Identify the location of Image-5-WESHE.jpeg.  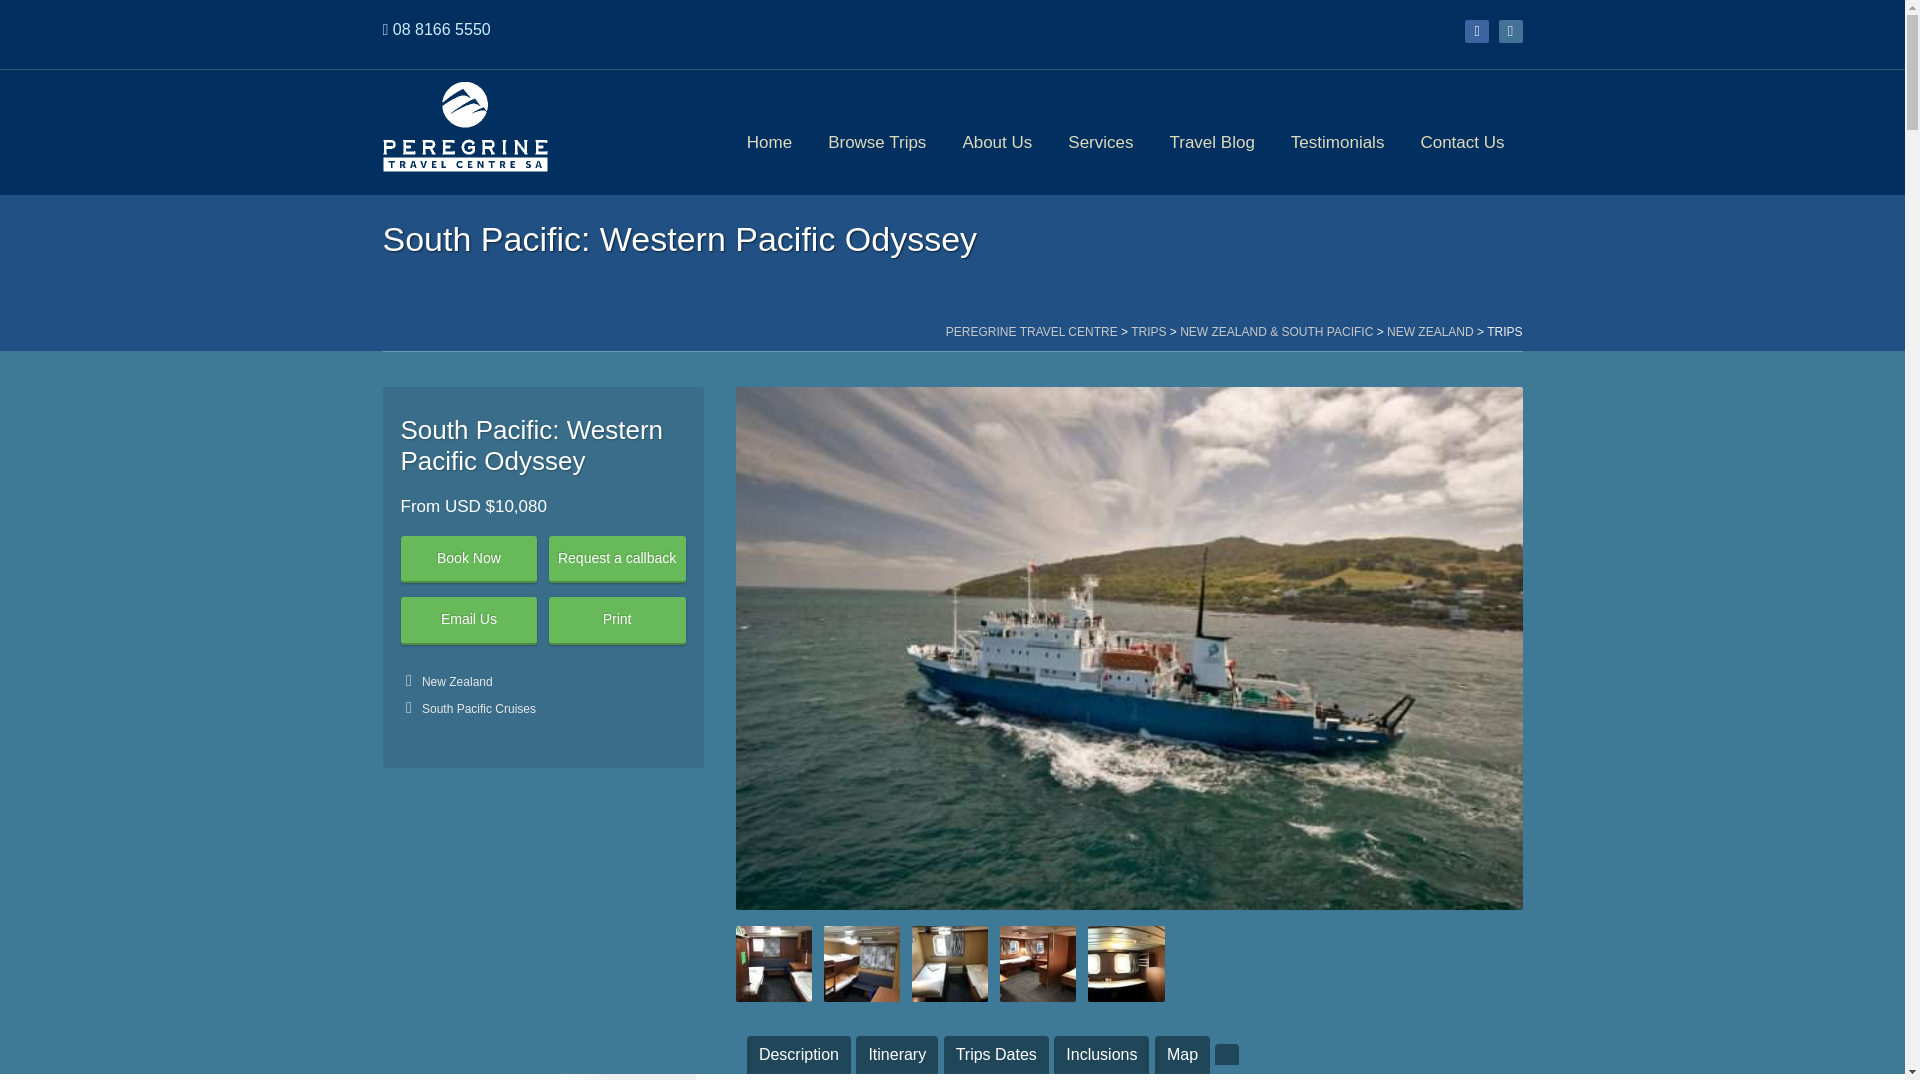
(1126, 964).